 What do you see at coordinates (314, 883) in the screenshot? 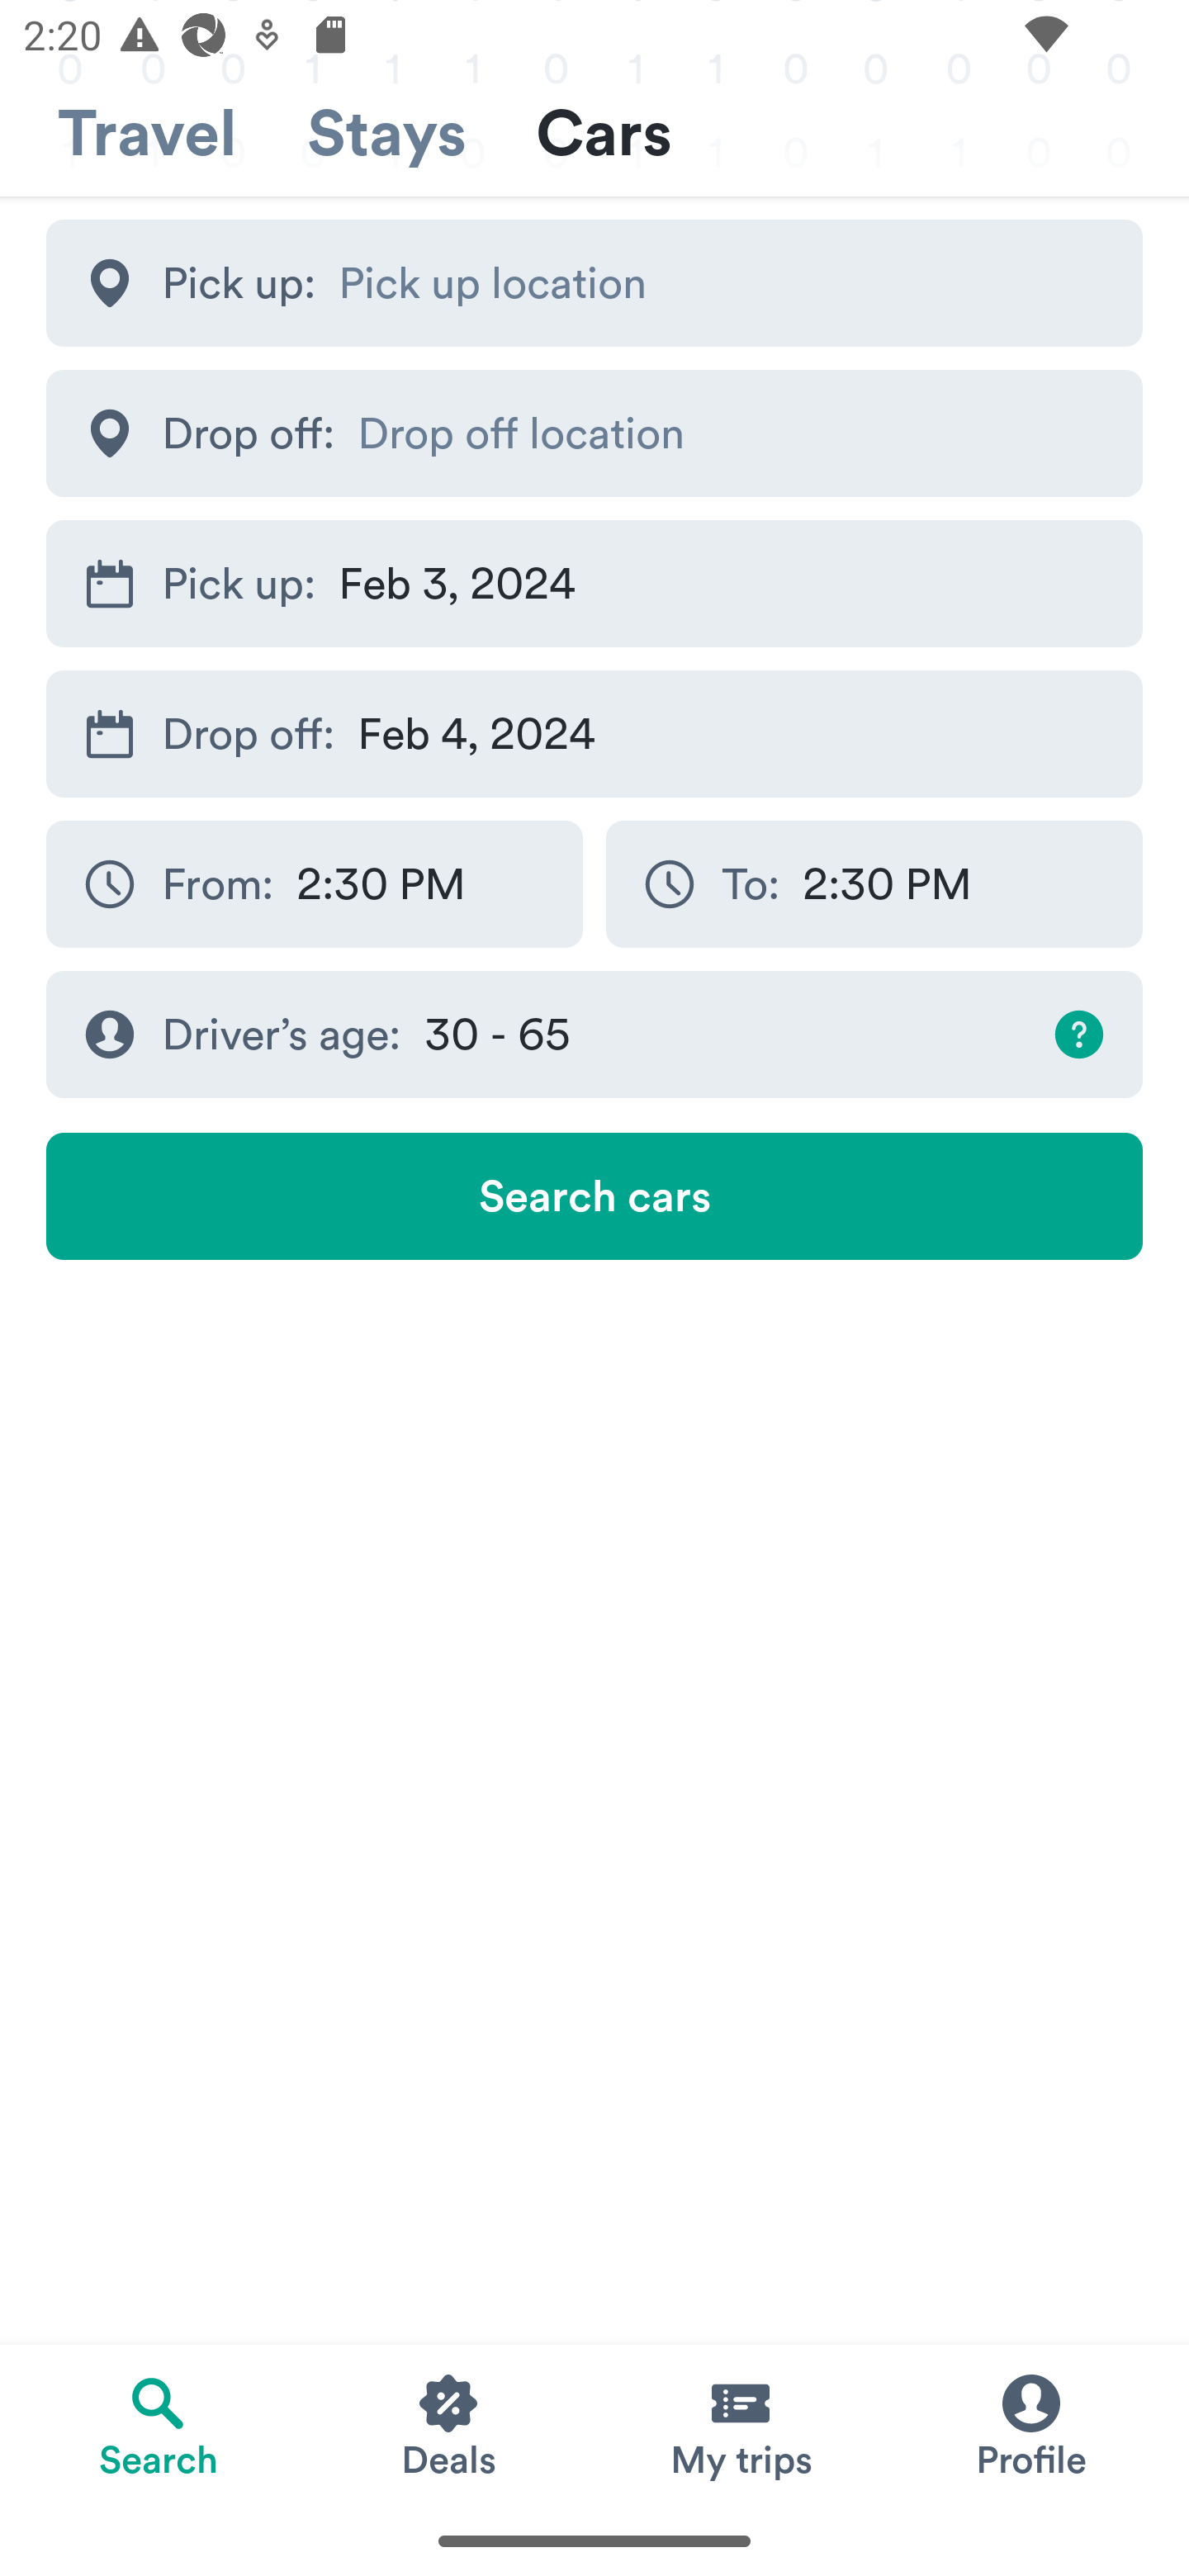
I see `From: 2:30 PM` at bounding box center [314, 883].